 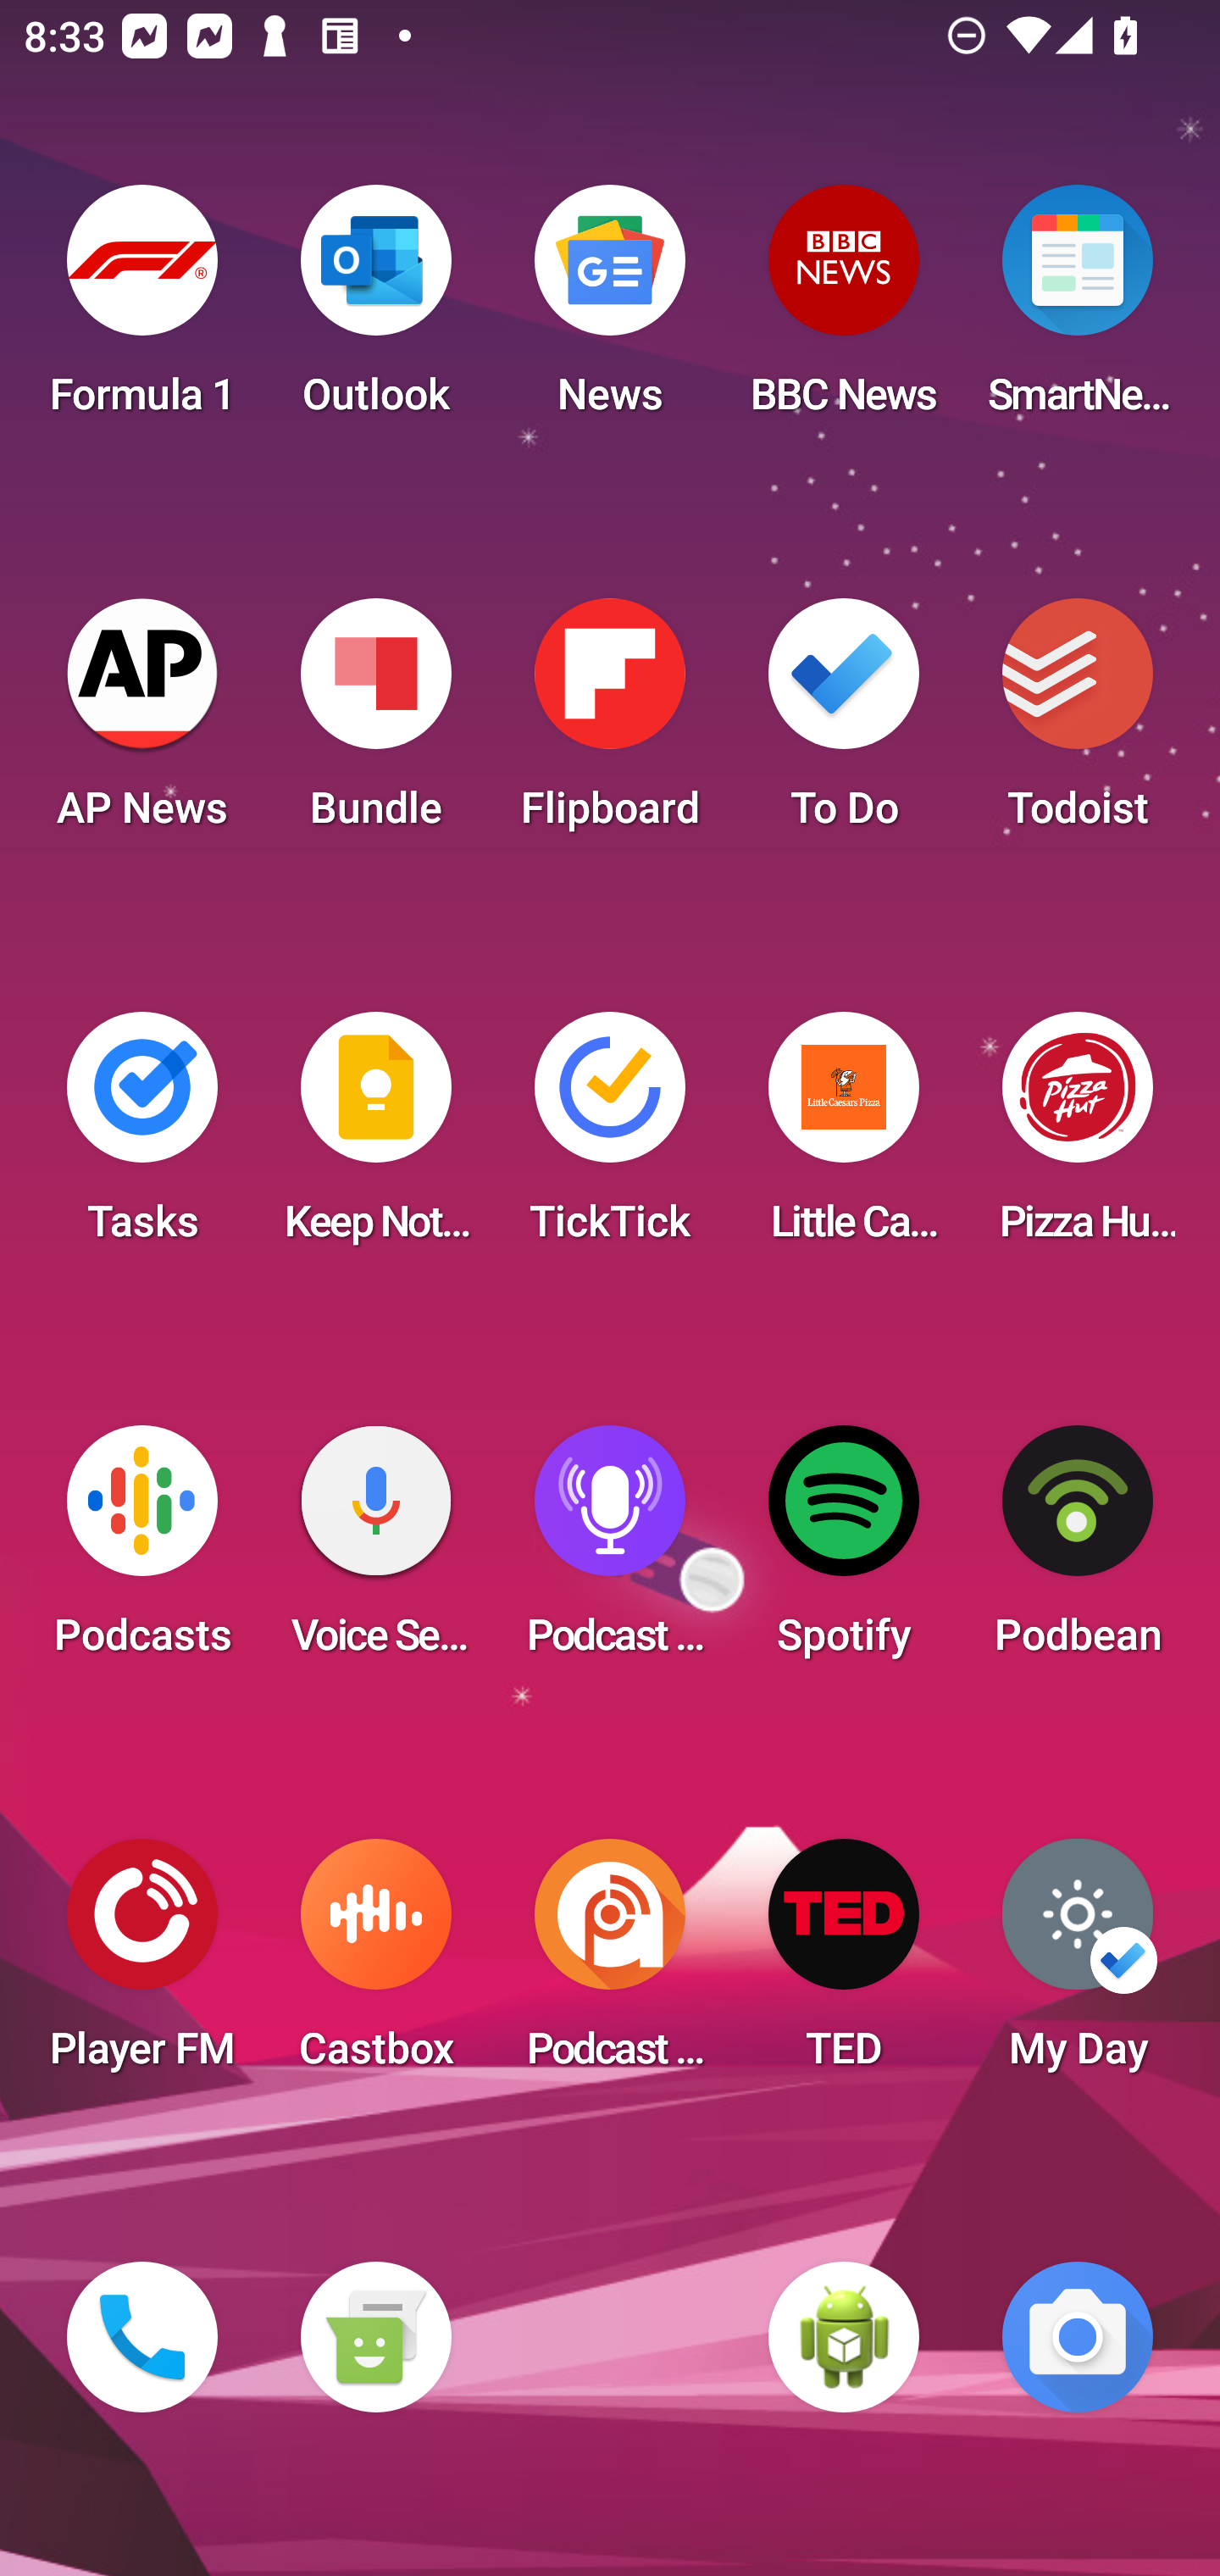 What do you see at coordinates (375, 1137) in the screenshot?
I see `Keep Notes` at bounding box center [375, 1137].